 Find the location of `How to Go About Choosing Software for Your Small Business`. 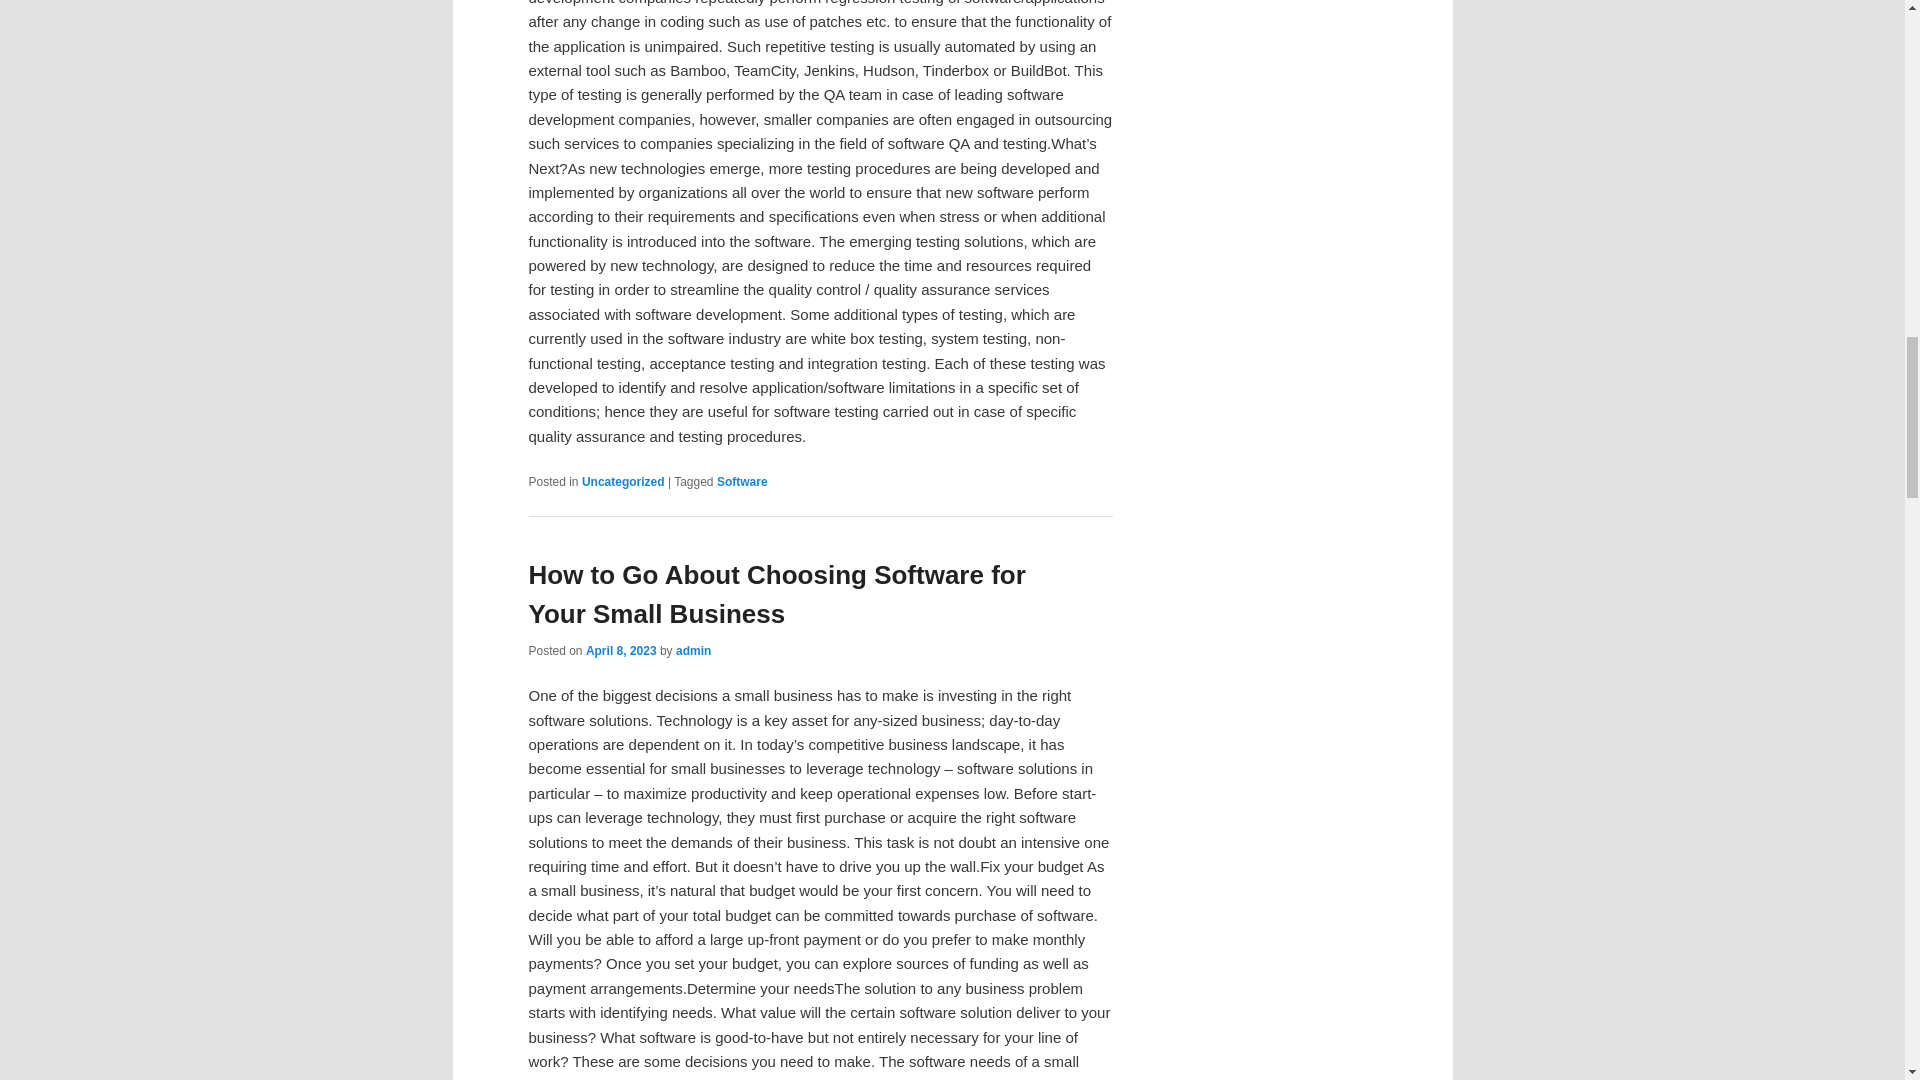

How to Go About Choosing Software for Your Small Business is located at coordinates (776, 594).